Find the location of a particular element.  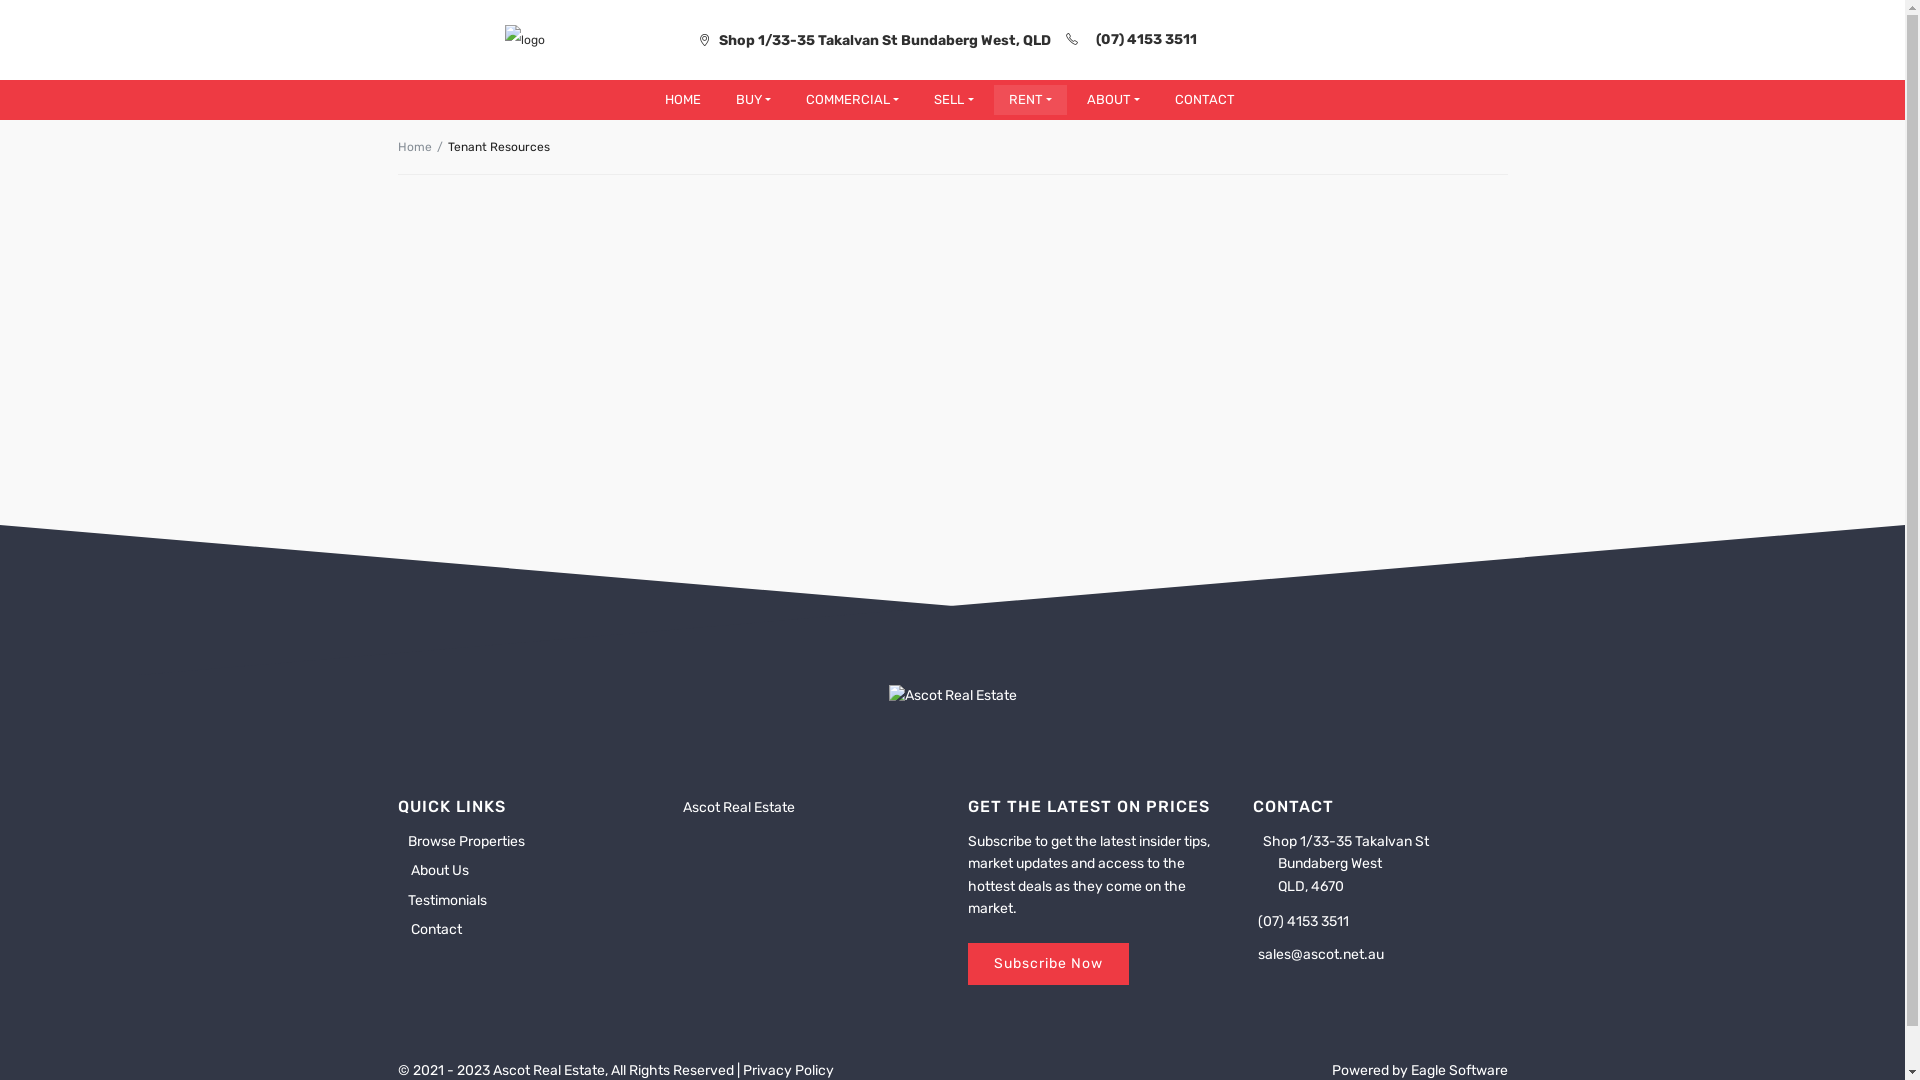

Butterfly is located at coordinates (952, 696).